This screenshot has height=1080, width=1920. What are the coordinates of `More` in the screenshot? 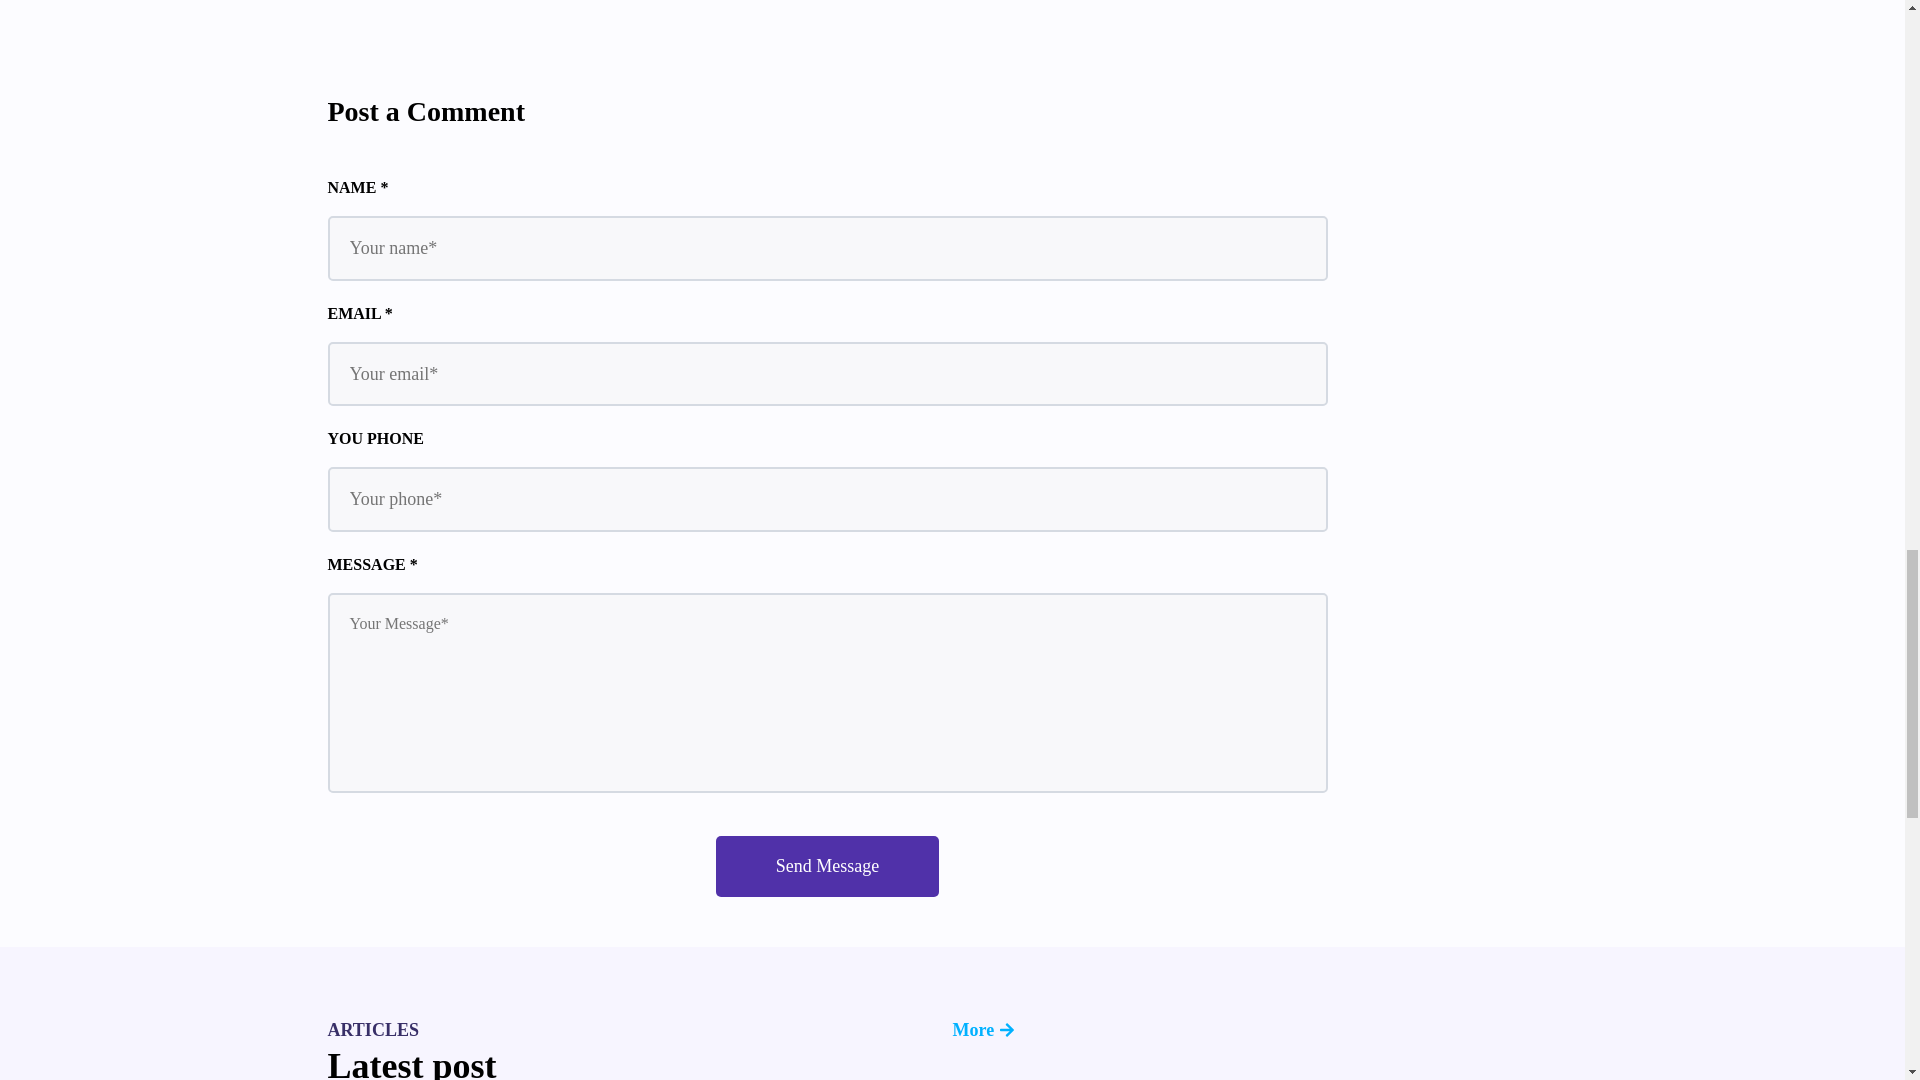 It's located at (1264, 1030).